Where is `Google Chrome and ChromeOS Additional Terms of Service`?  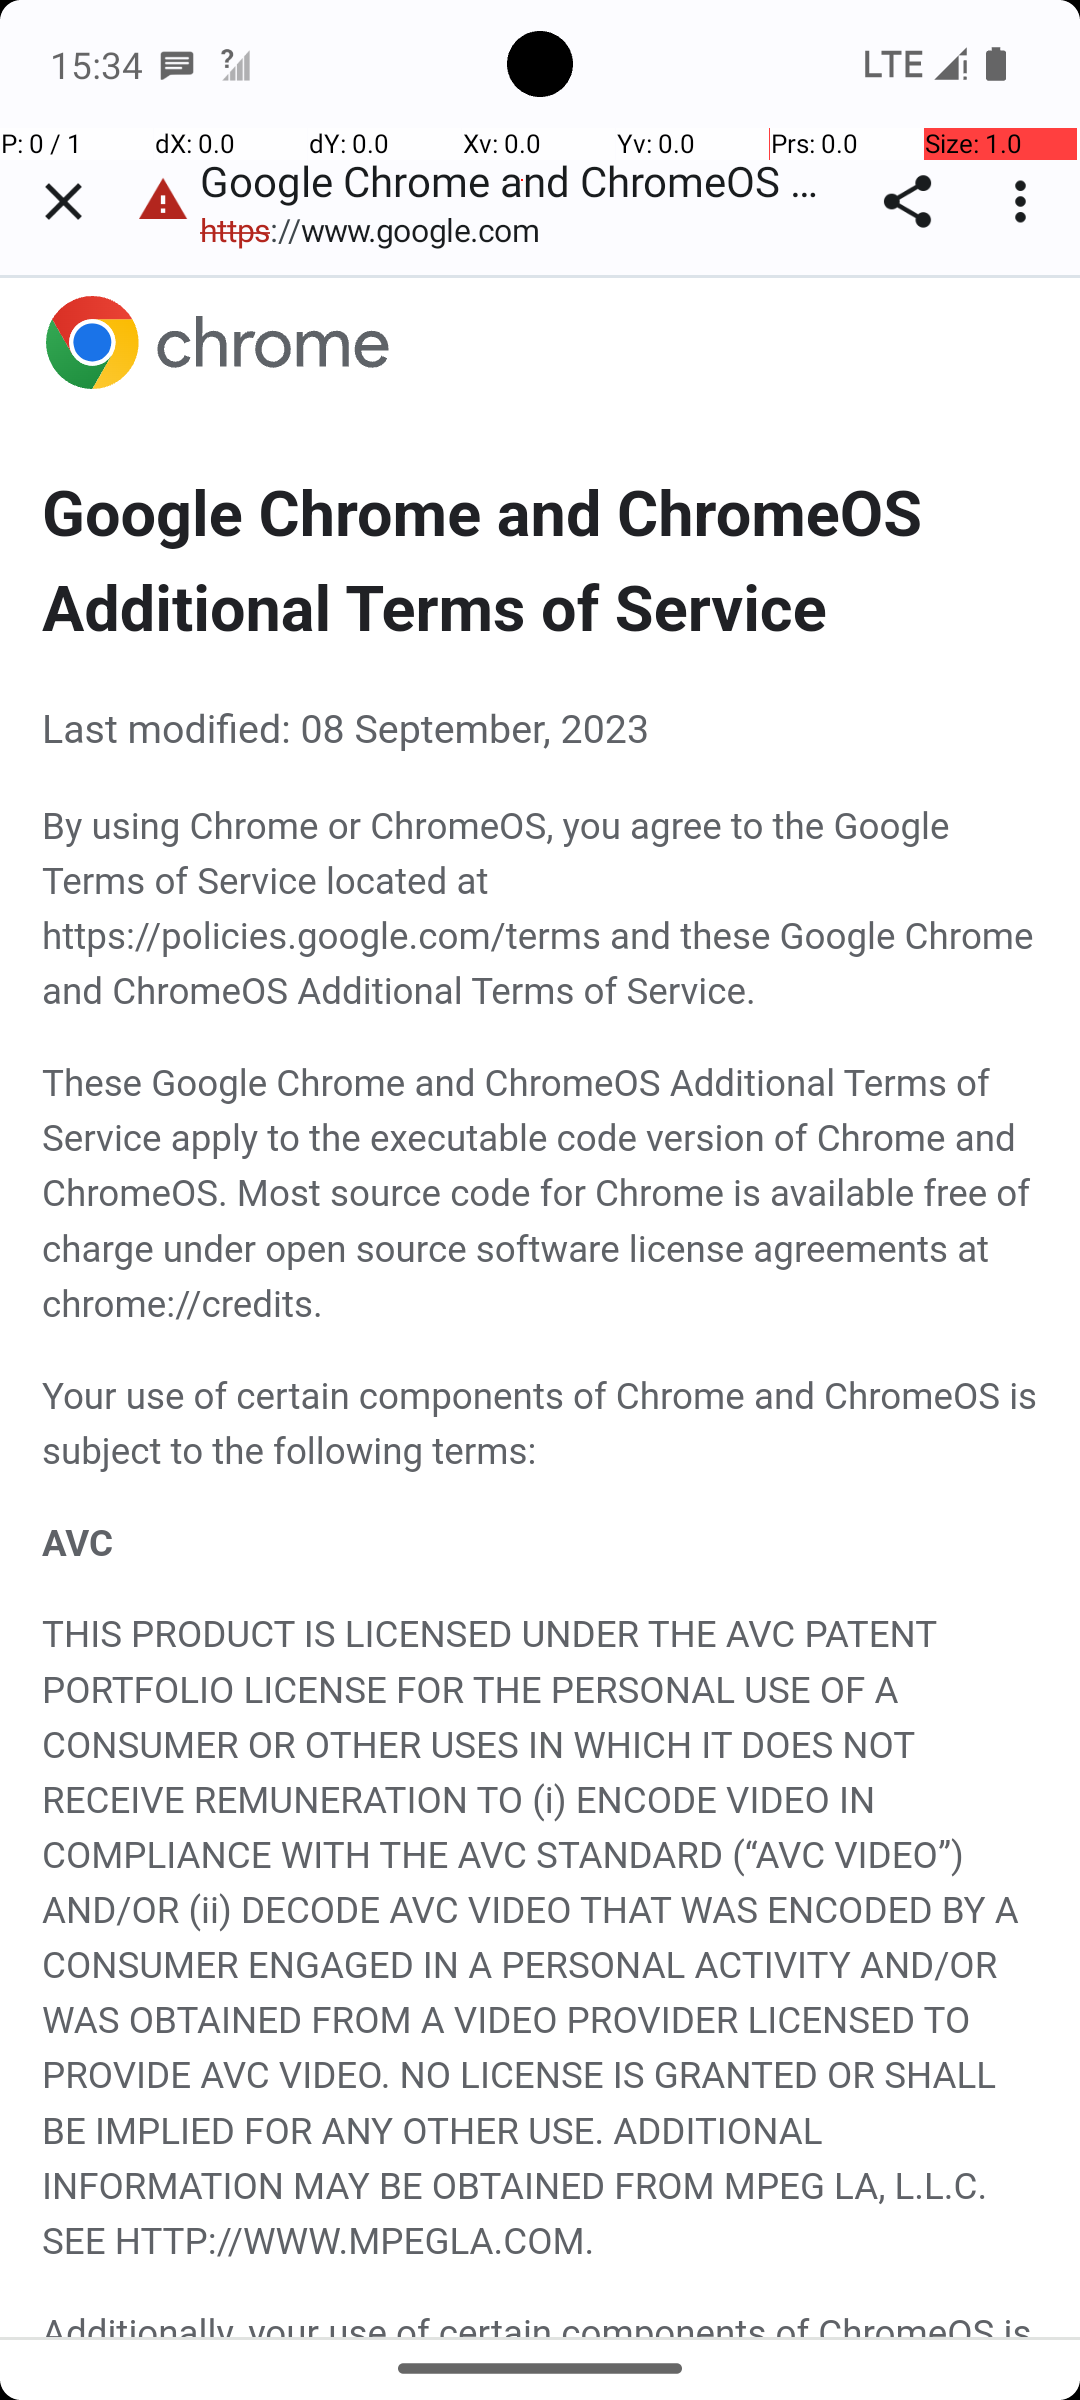
Google Chrome and ChromeOS Additional Terms of Service is located at coordinates (542, 1307).